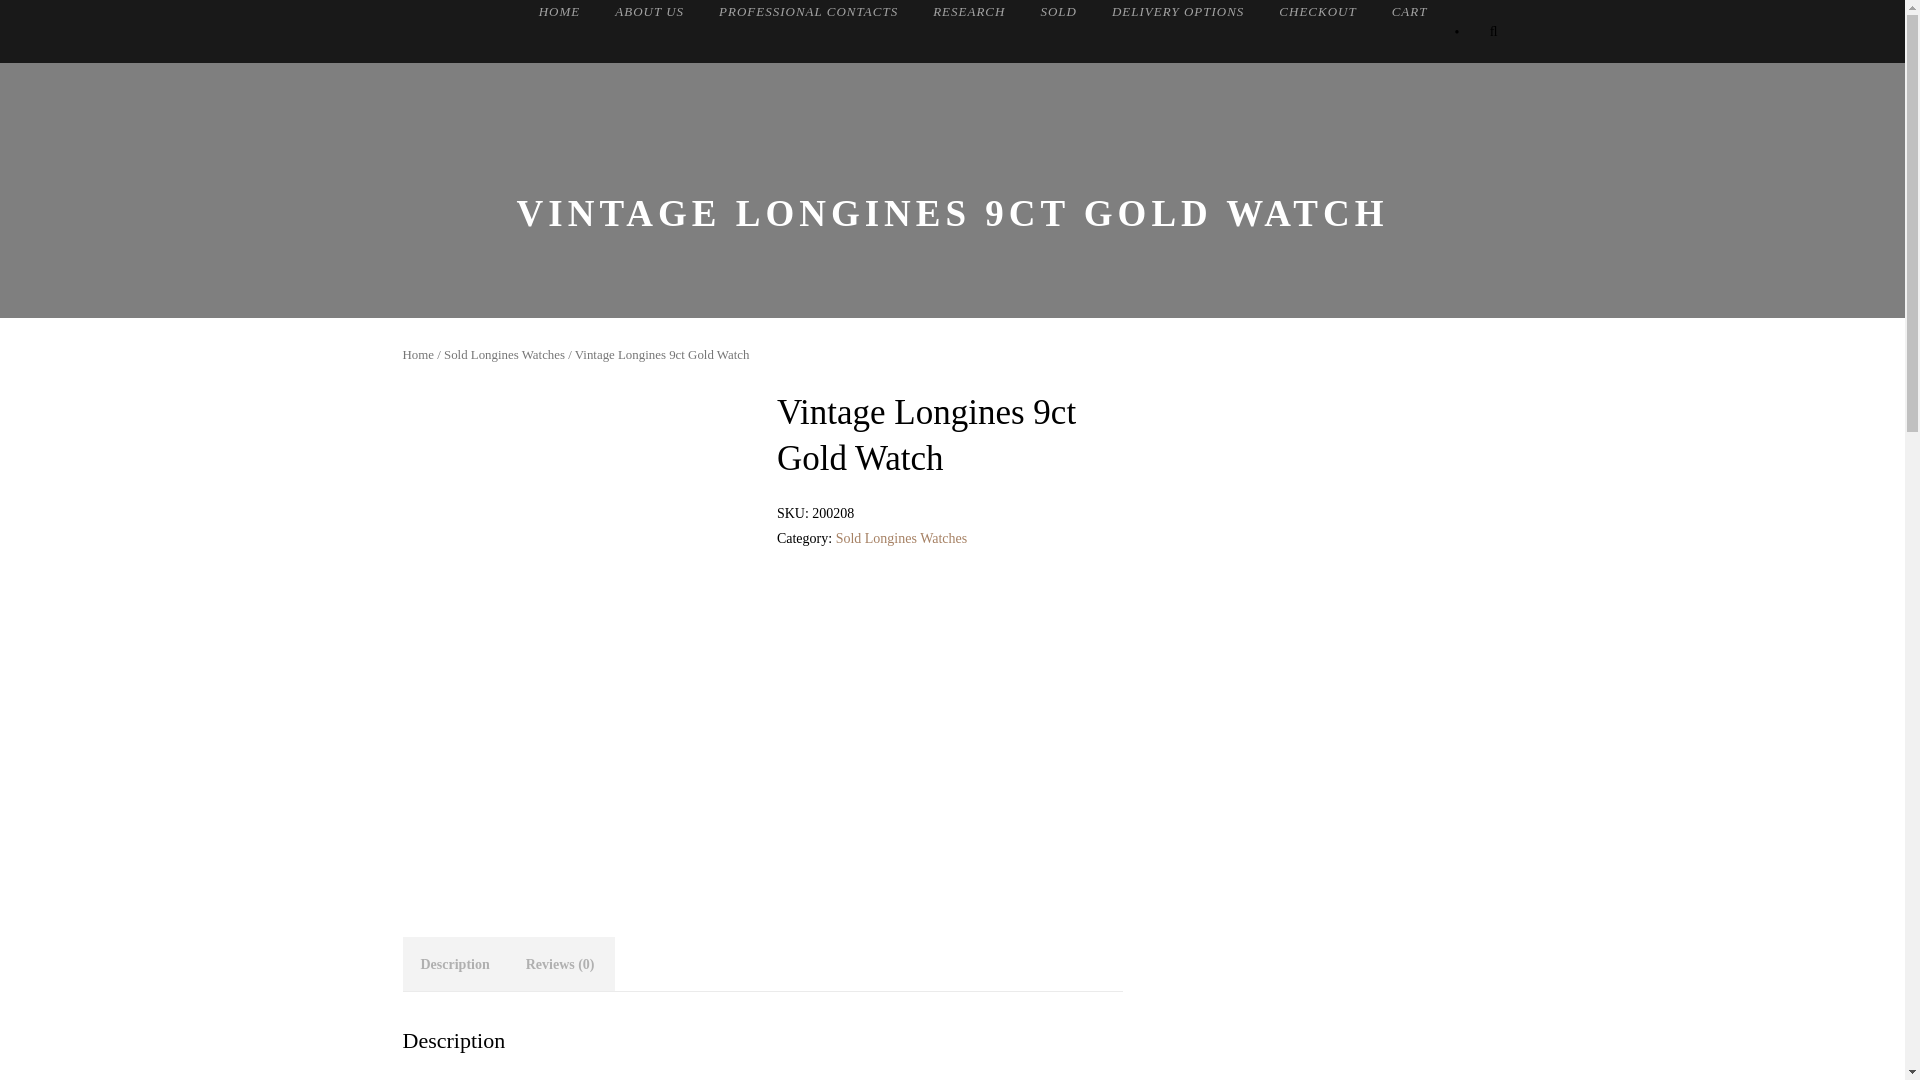 The image size is (1920, 1080). Describe the element at coordinates (808, 14) in the screenshot. I see `PROFESSIONAL CONTACTS` at that location.